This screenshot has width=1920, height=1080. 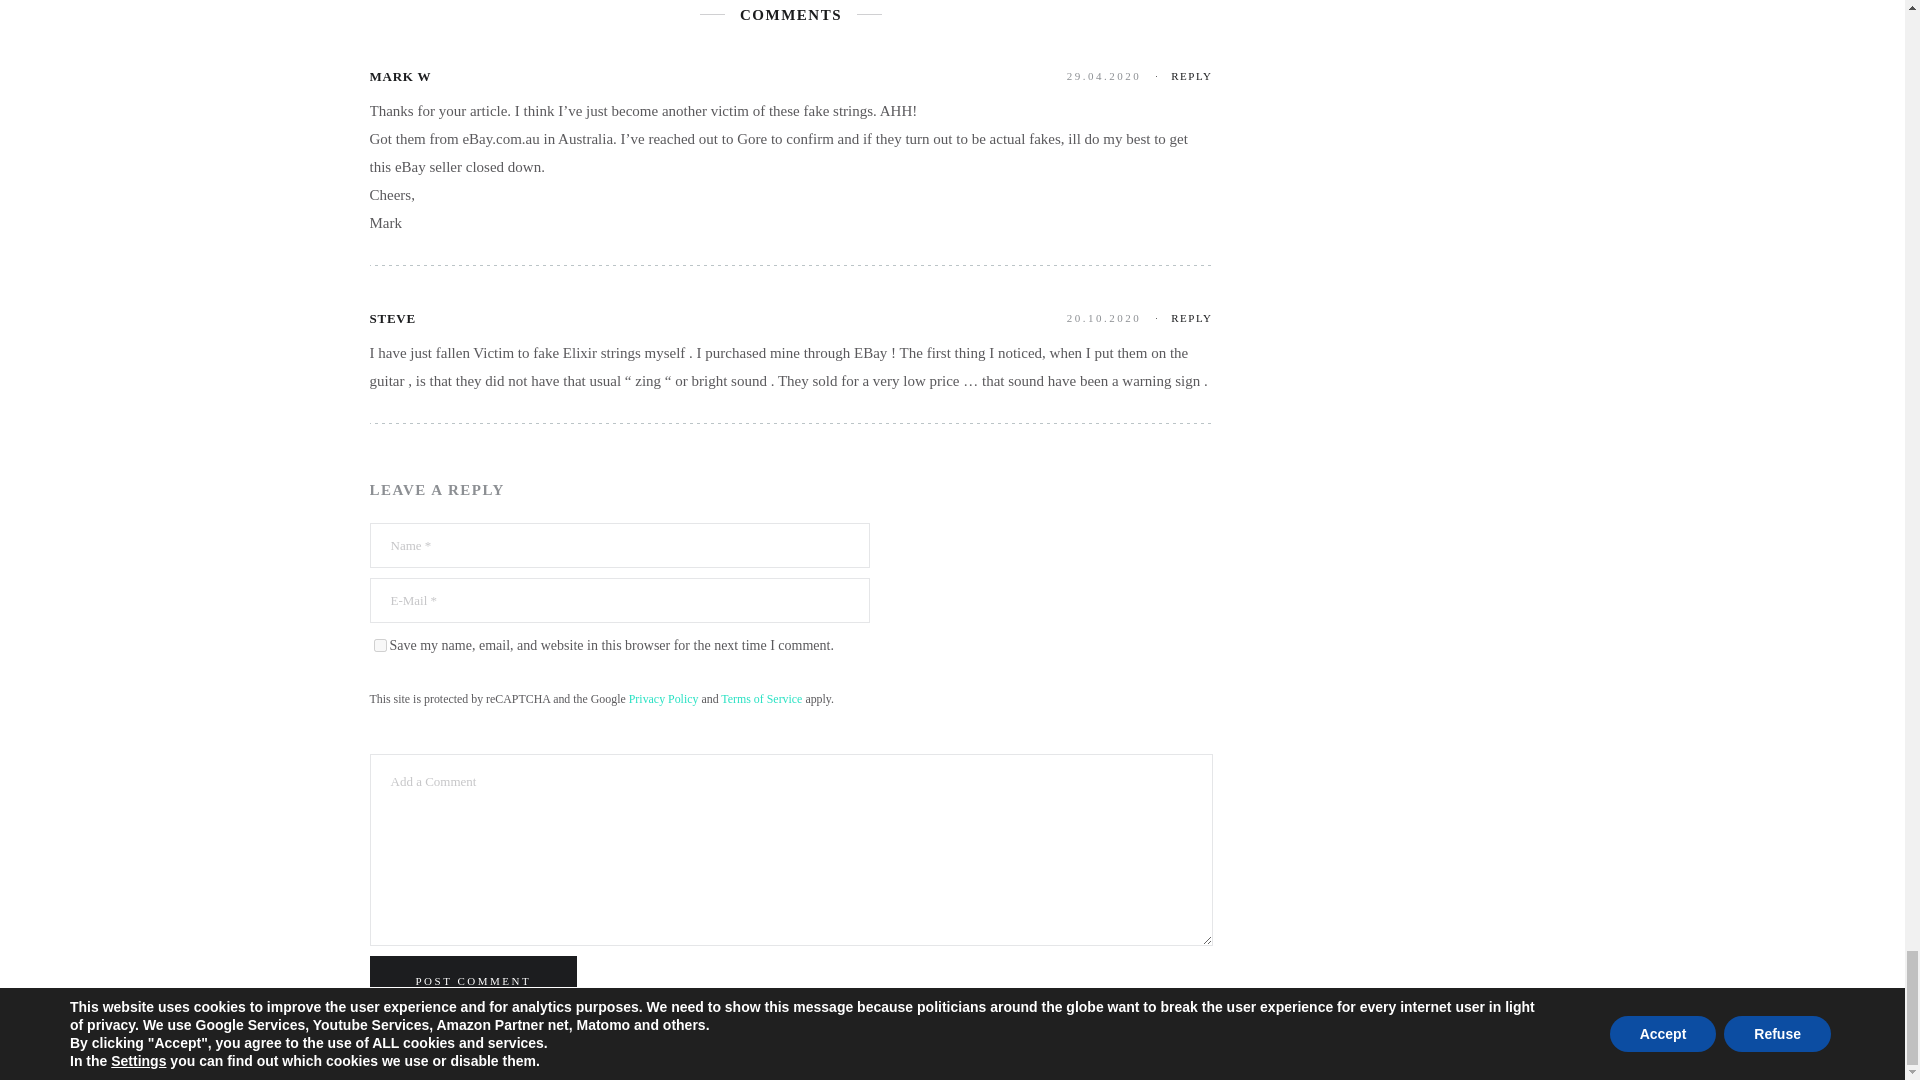 I want to click on Post comment, so click(x=474, y=980).